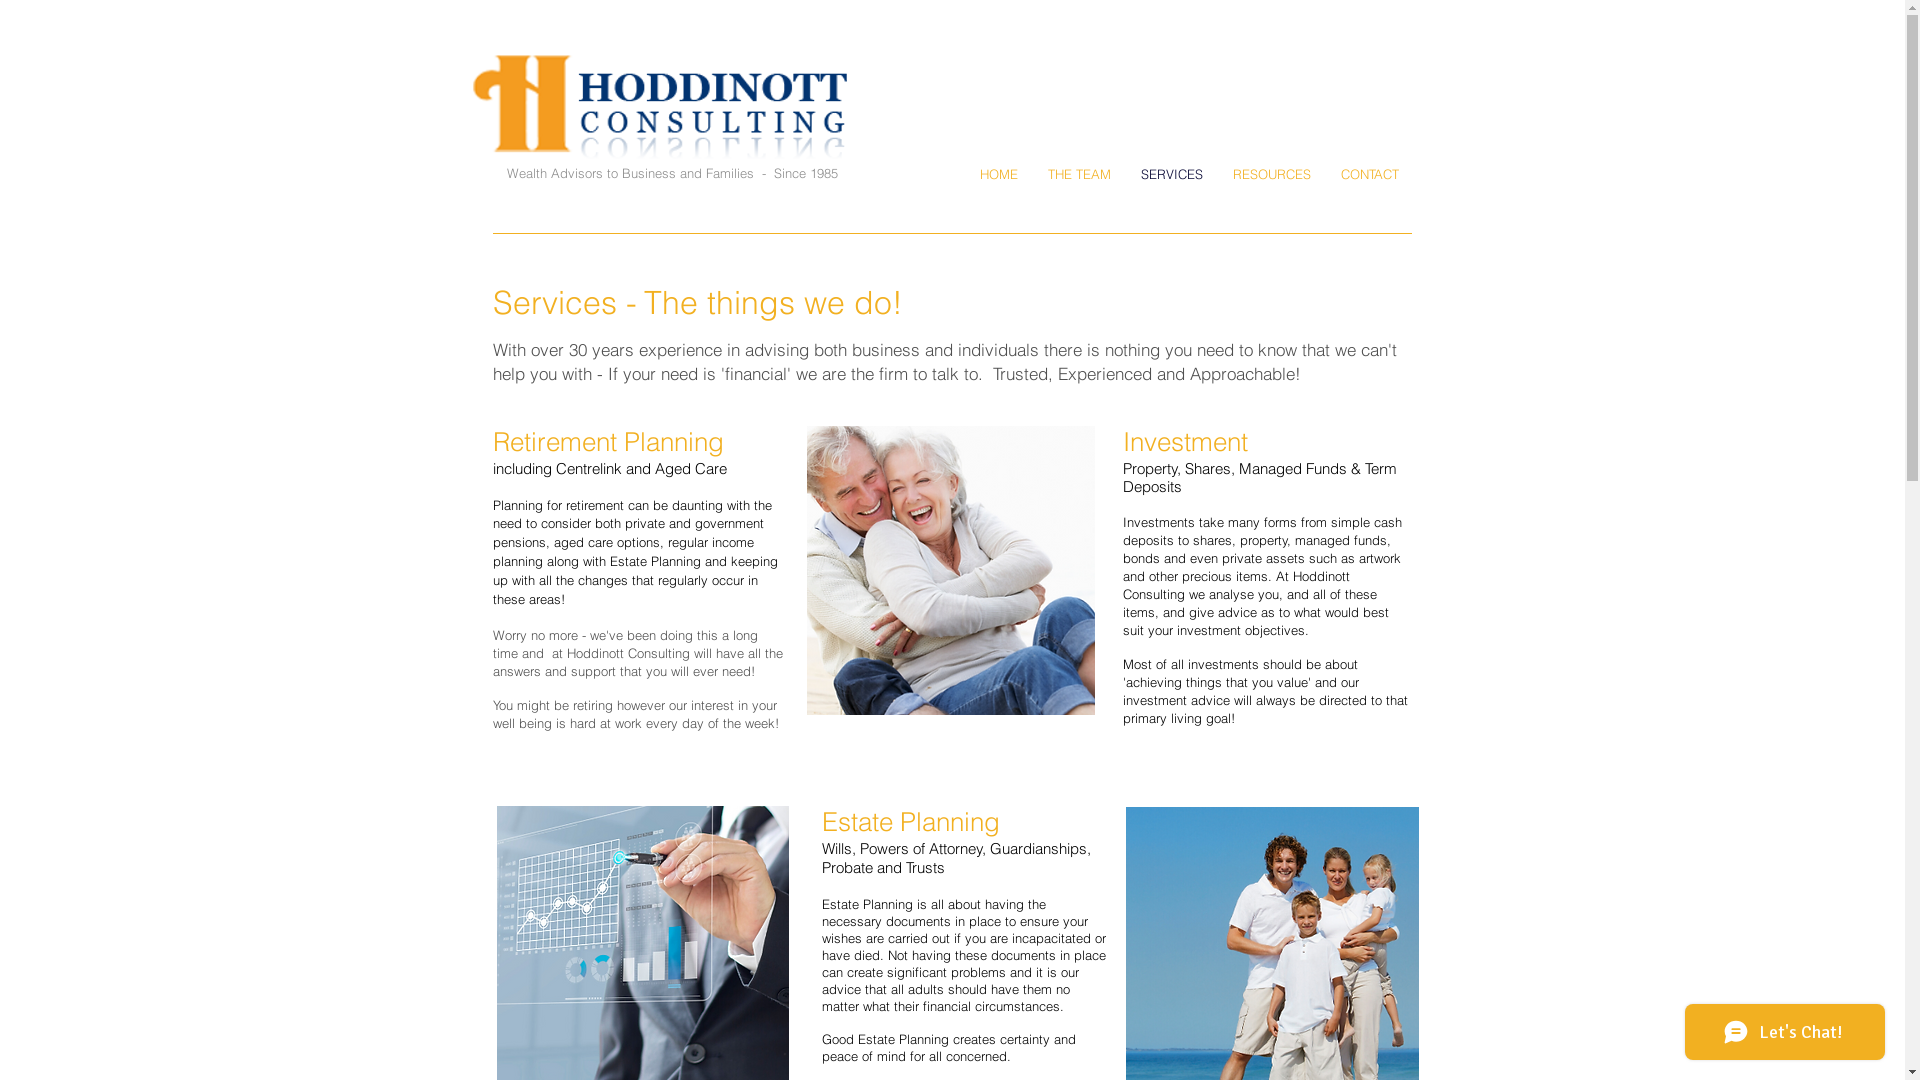 The width and height of the screenshot is (1920, 1080). What do you see at coordinates (1172, 174) in the screenshot?
I see `SERVICES` at bounding box center [1172, 174].